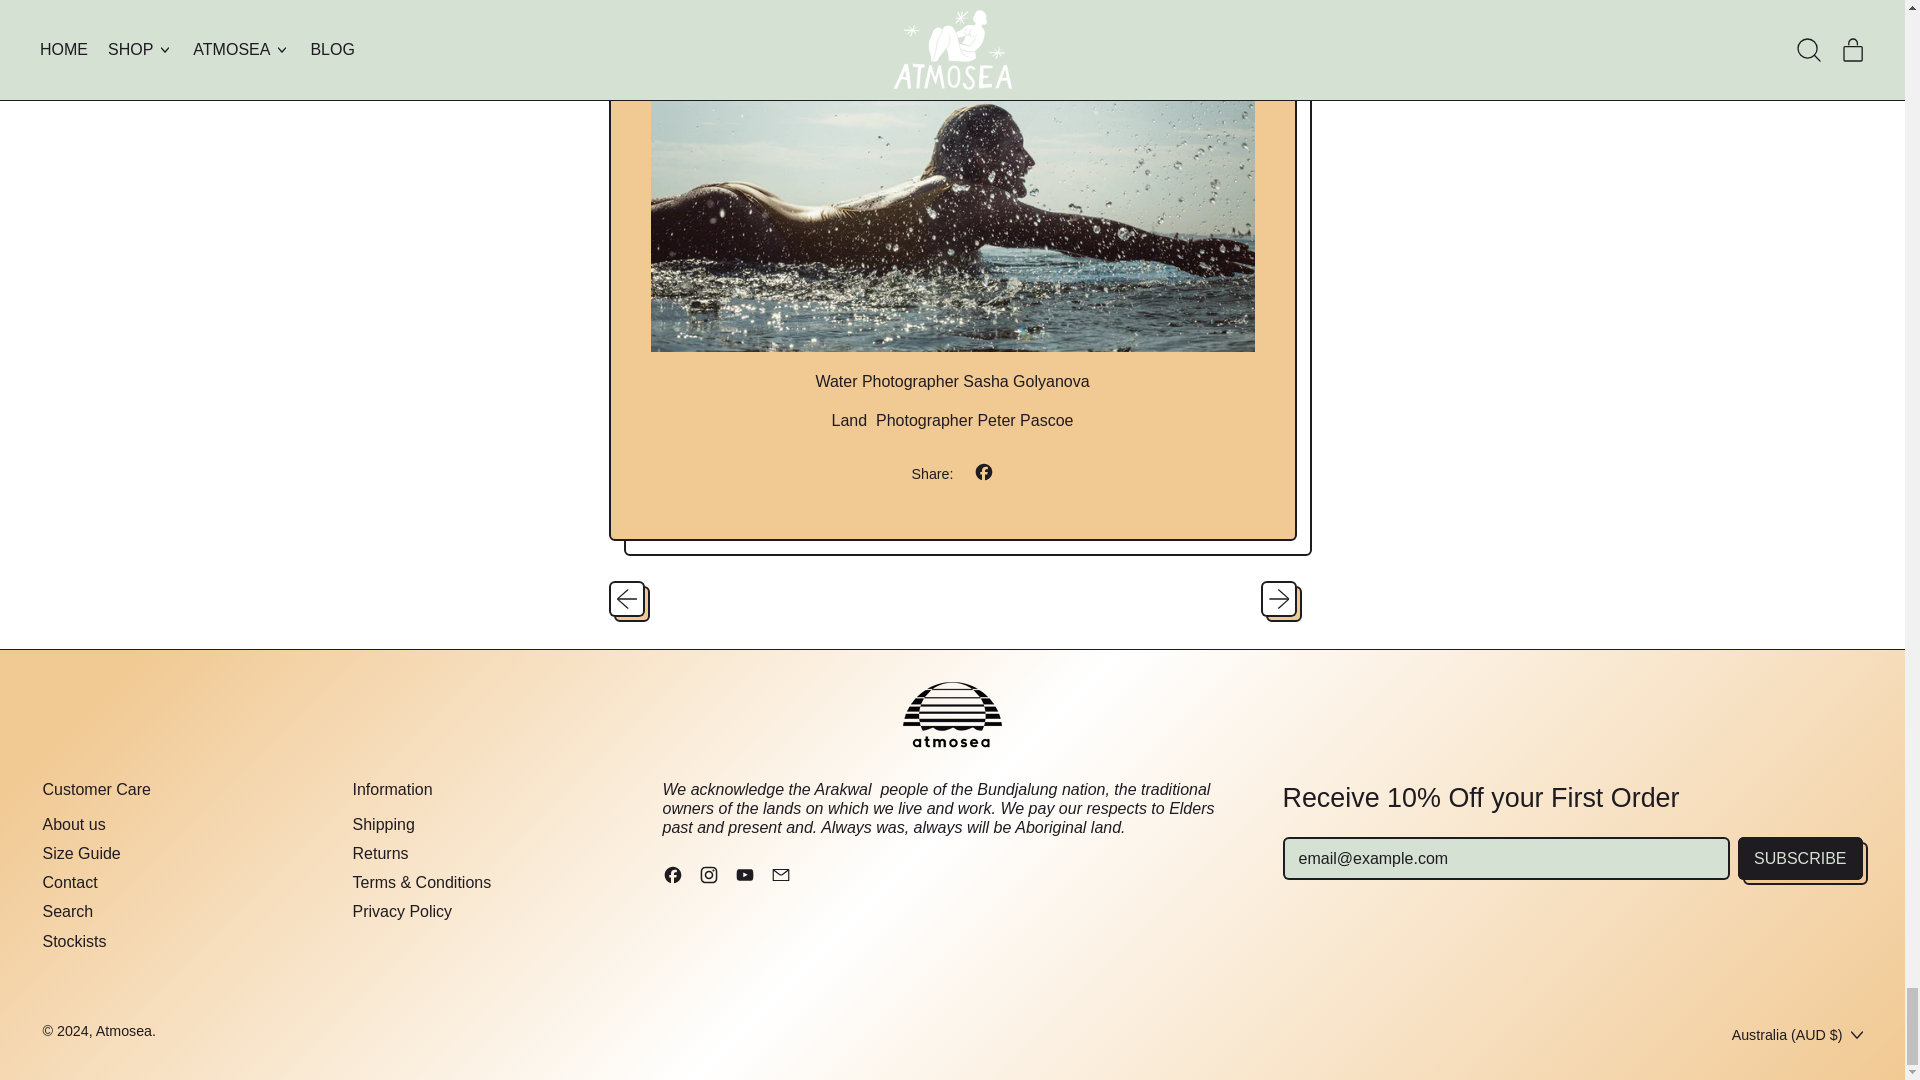  What do you see at coordinates (379, 852) in the screenshot?
I see `Returns` at bounding box center [379, 852].